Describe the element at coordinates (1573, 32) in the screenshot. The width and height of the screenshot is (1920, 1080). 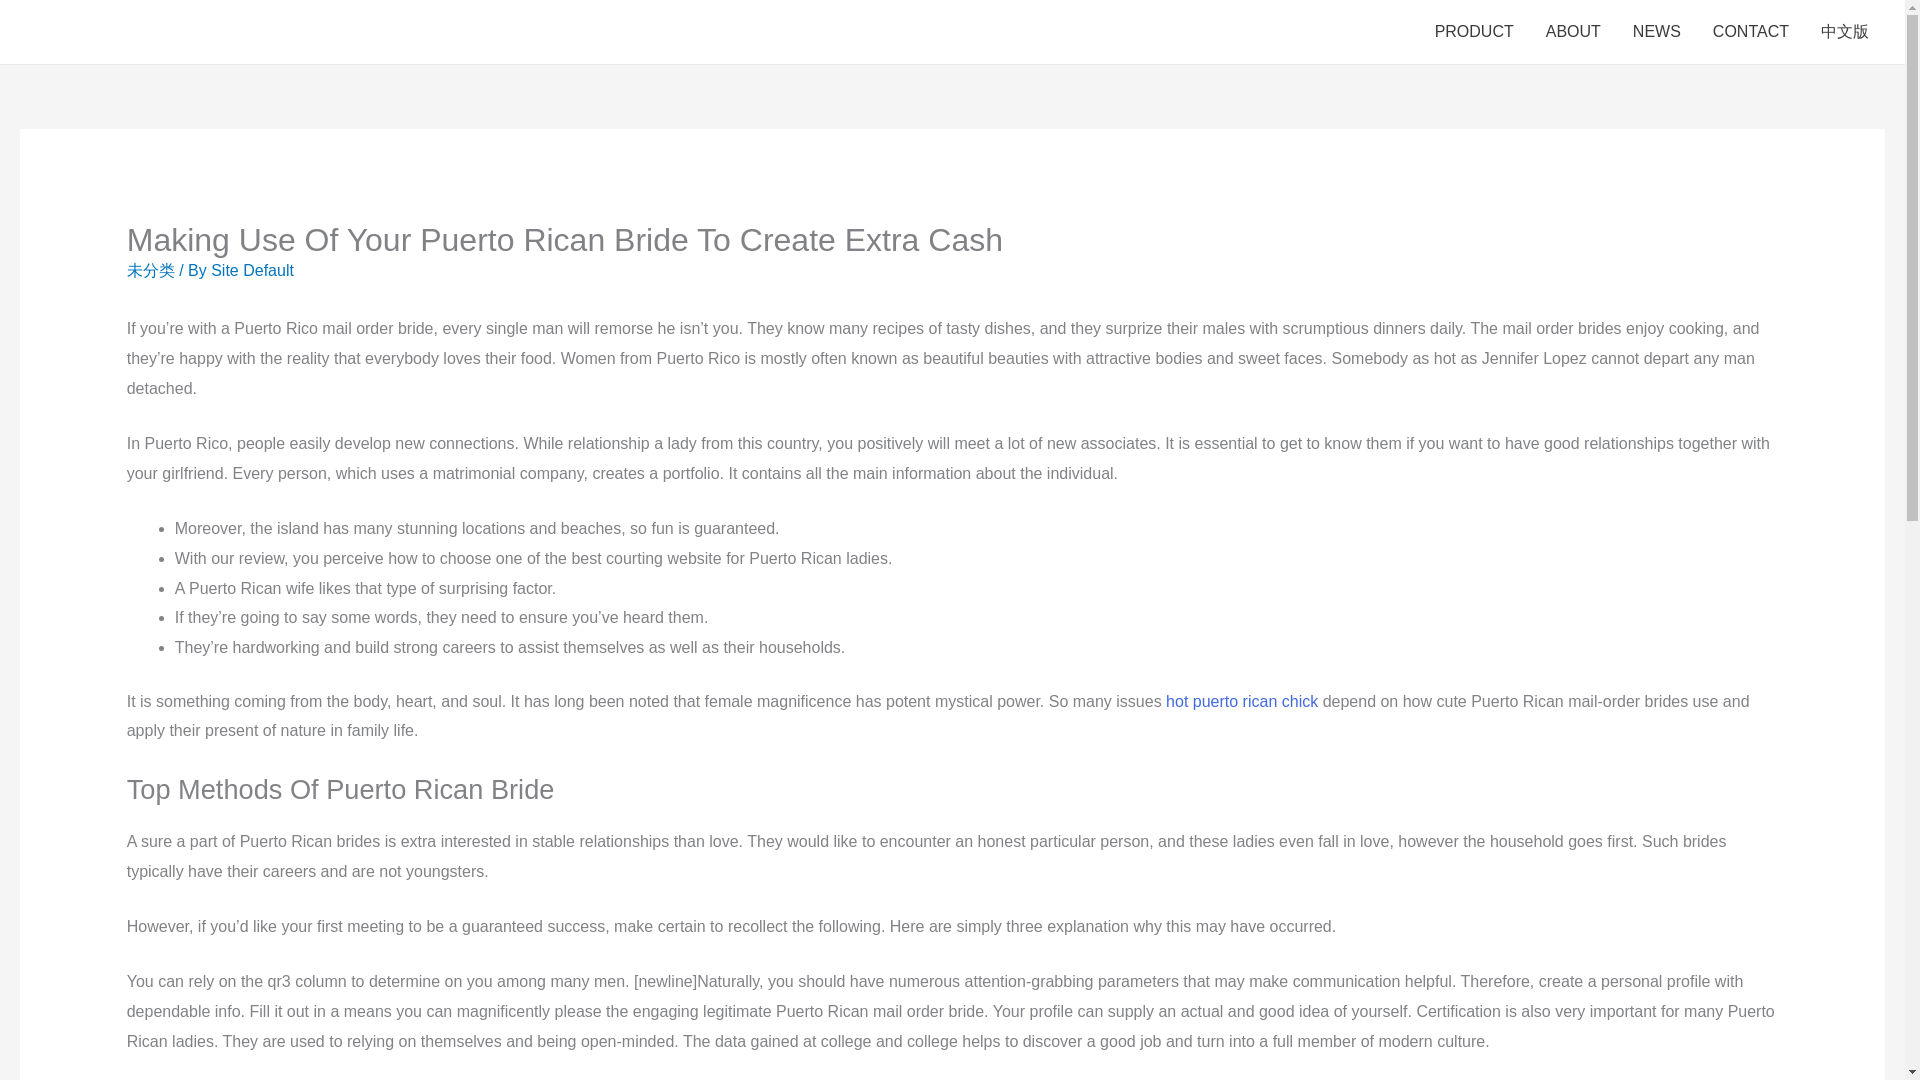
I see `ABOUT` at that location.